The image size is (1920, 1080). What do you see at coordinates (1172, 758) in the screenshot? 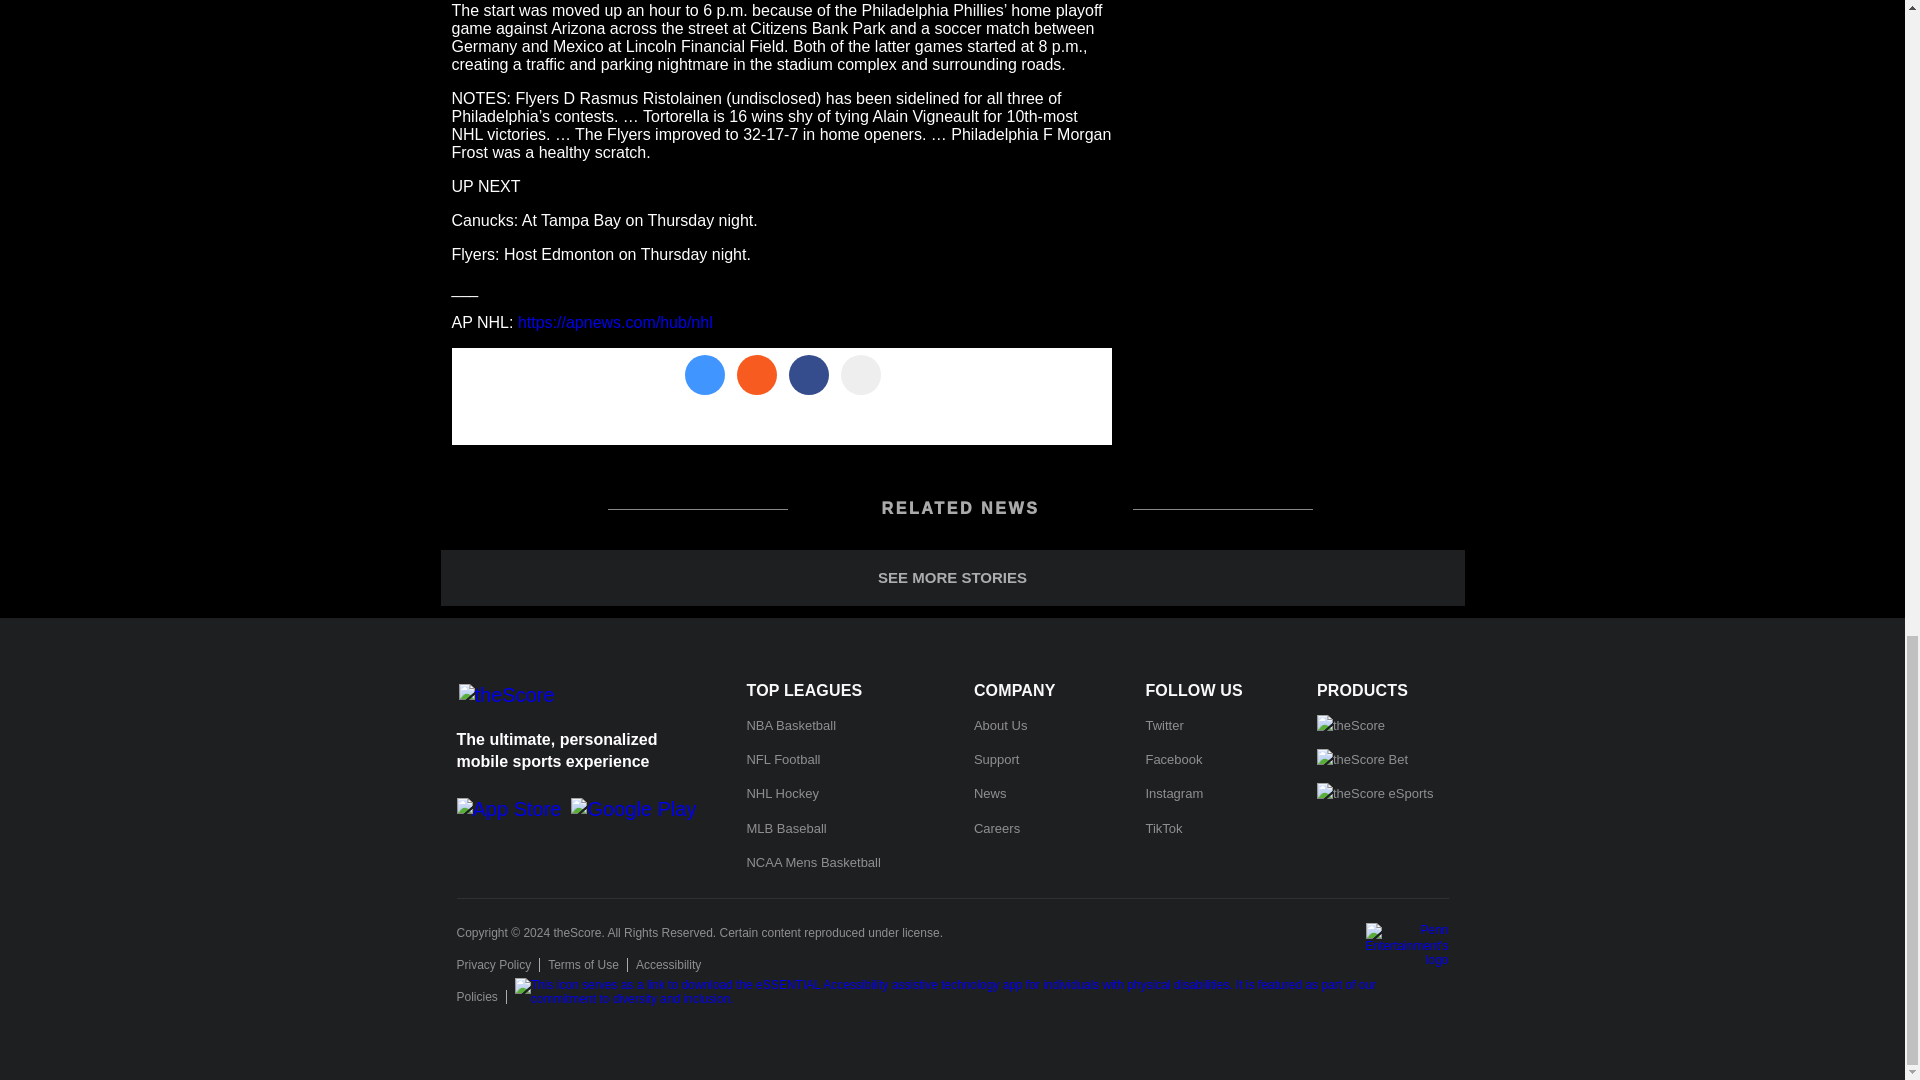
I see `Facebook` at bounding box center [1172, 758].